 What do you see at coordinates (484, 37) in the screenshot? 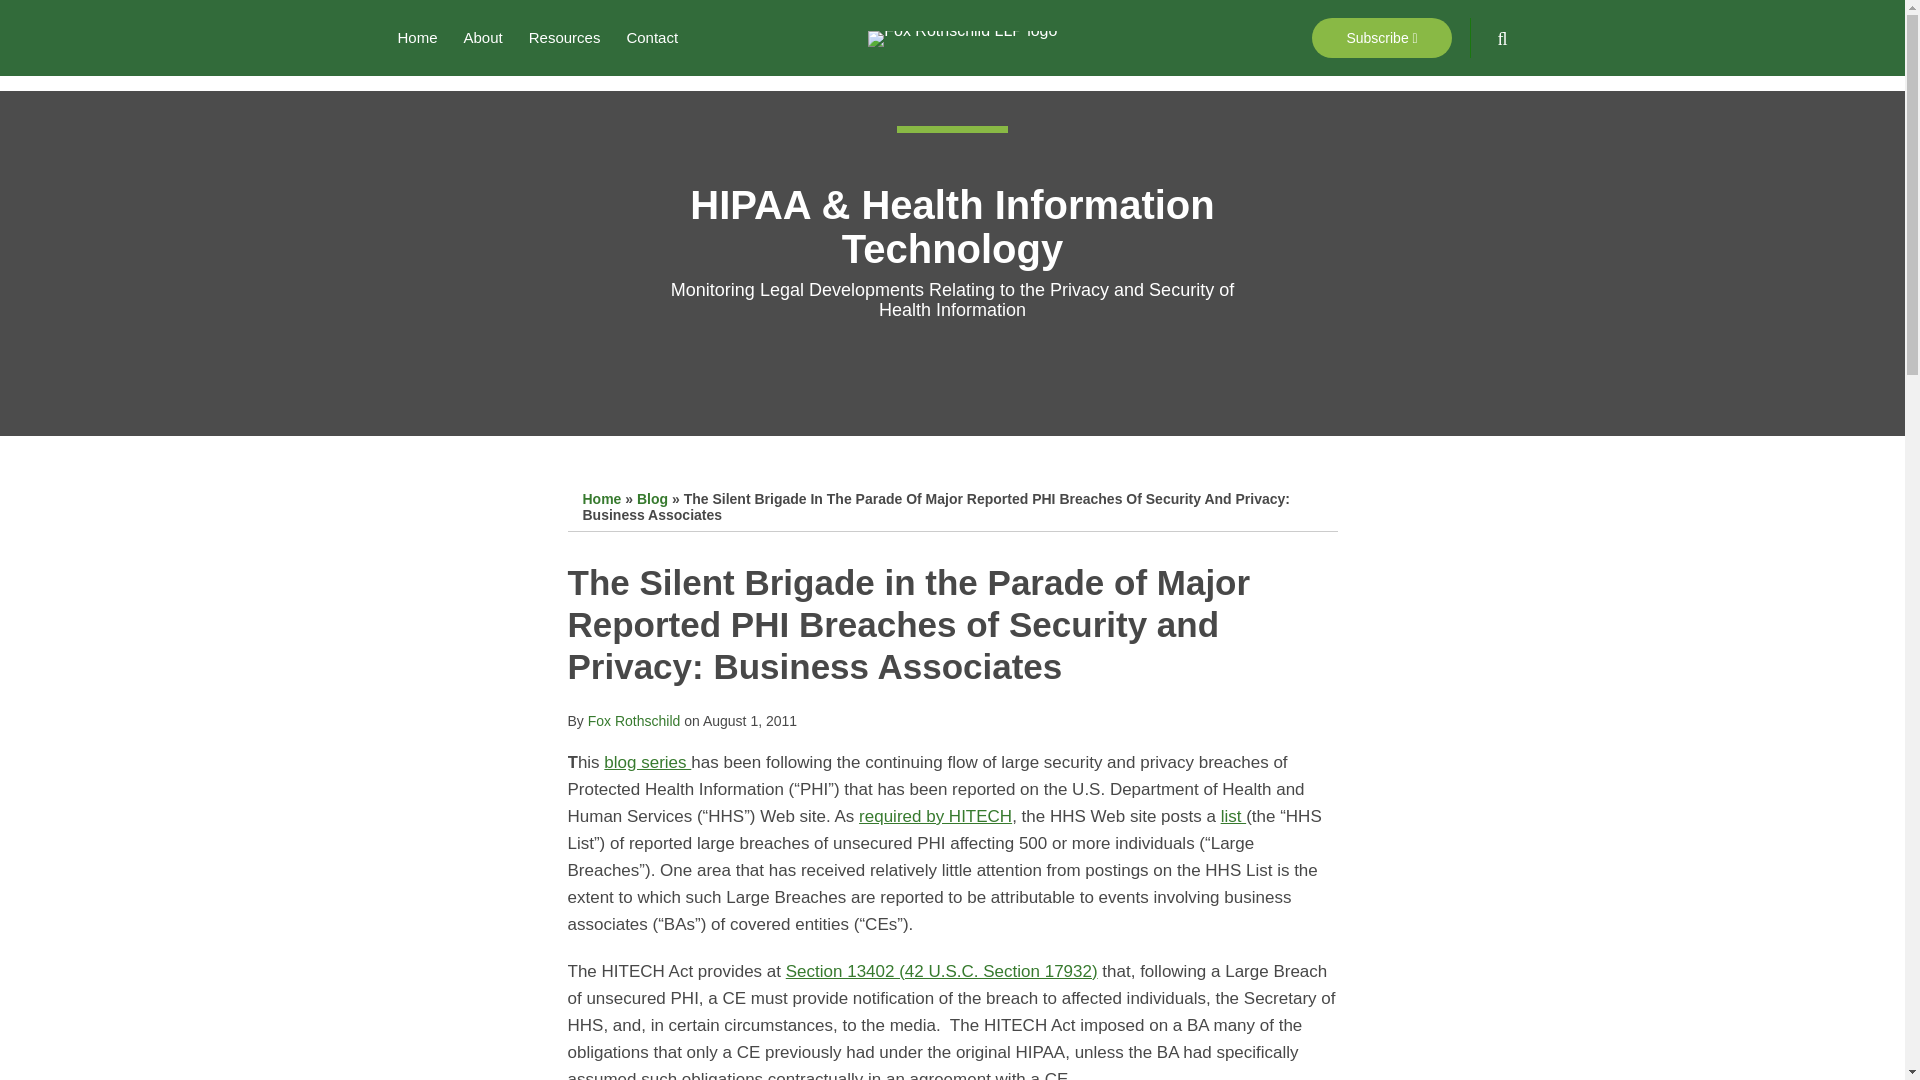
I see `About` at bounding box center [484, 37].